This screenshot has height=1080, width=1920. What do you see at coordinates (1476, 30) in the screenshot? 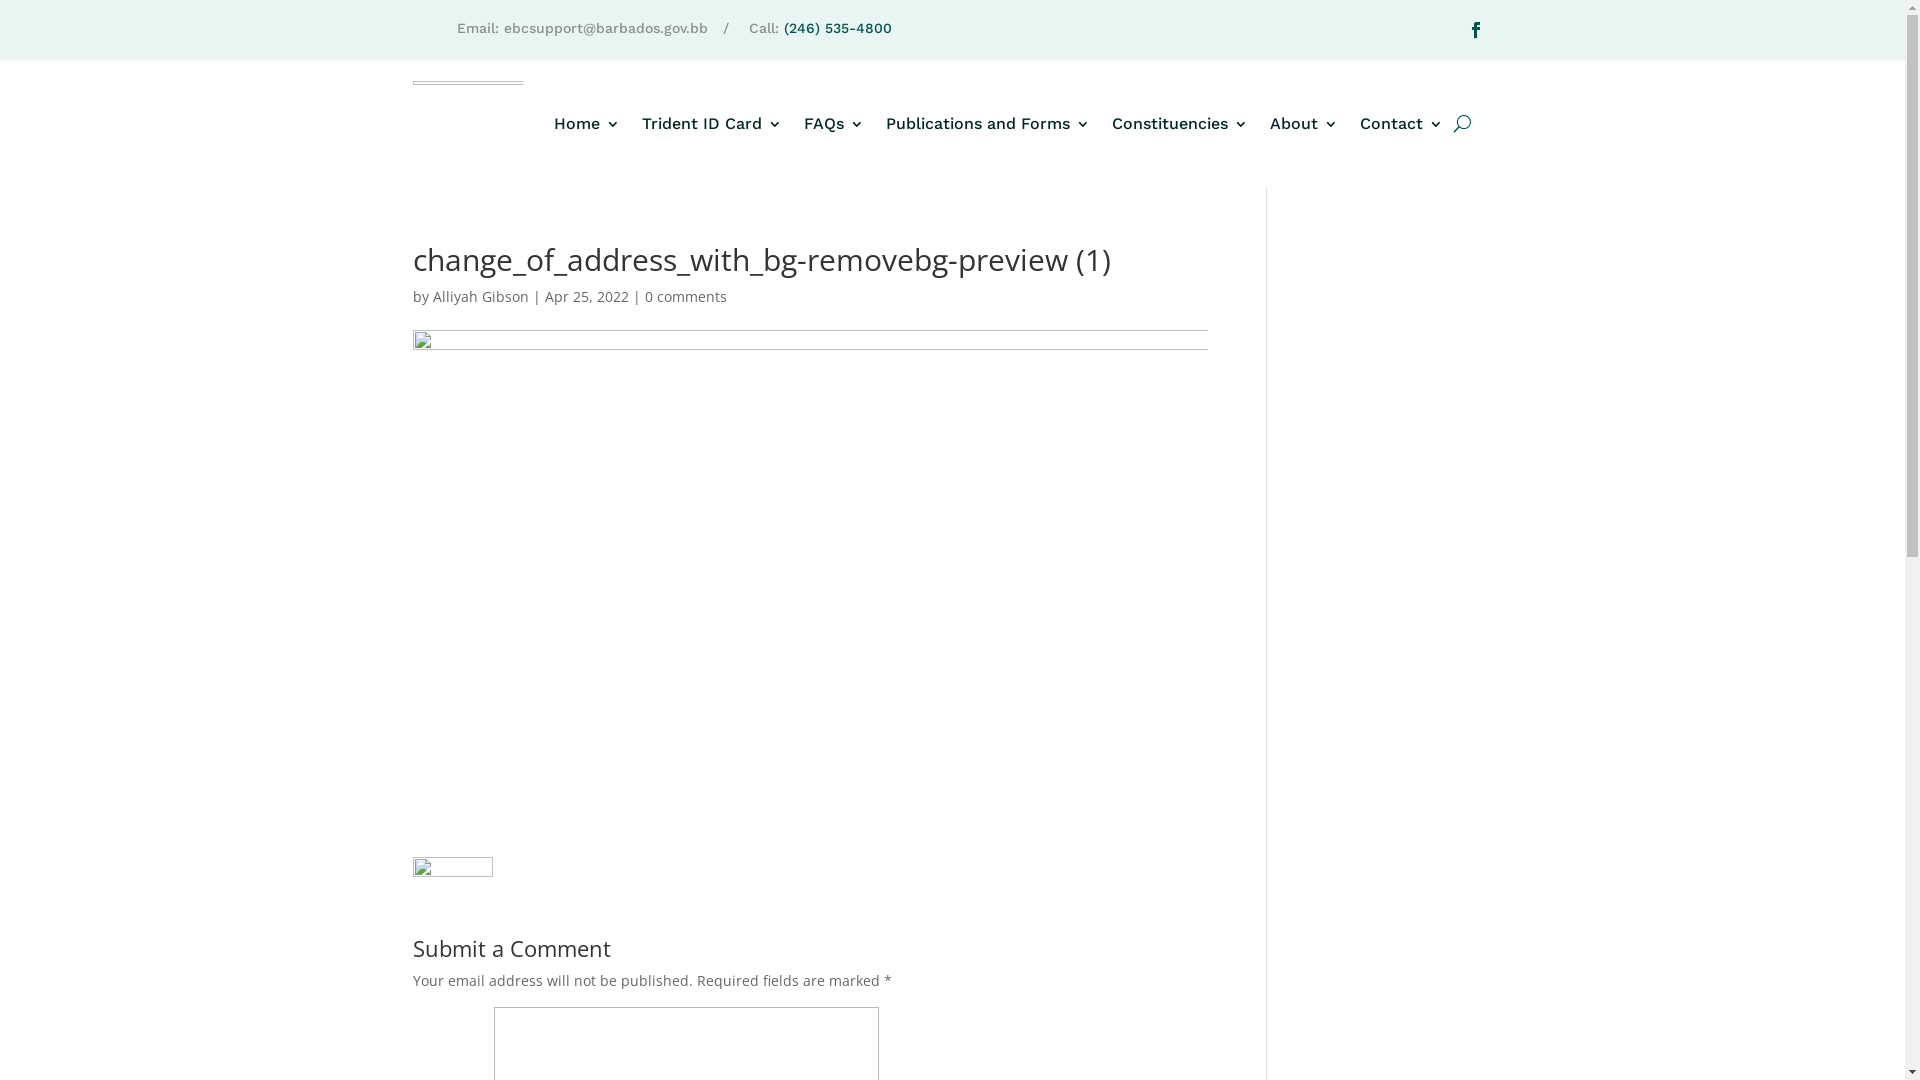
I see `Follow on Facebook` at bounding box center [1476, 30].